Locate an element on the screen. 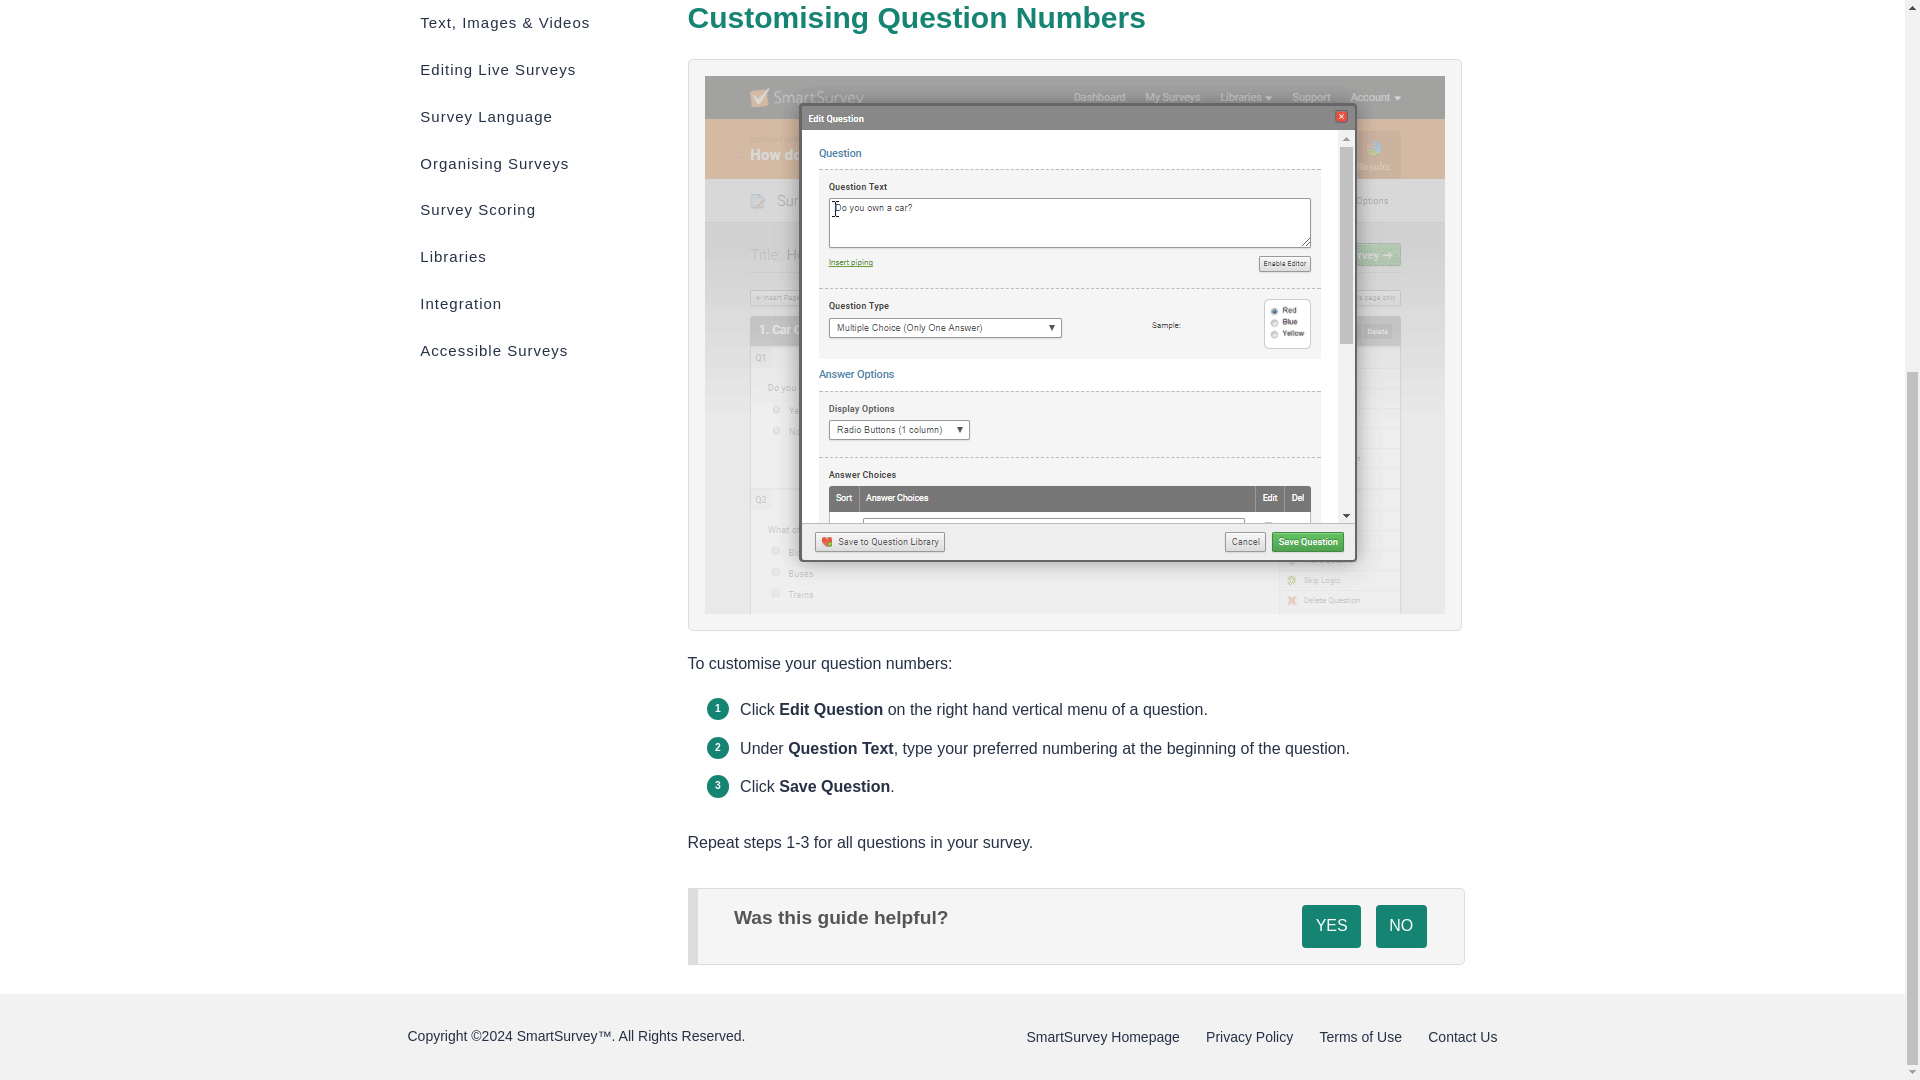 This screenshot has width=1920, height=1080. Integration is located at coordinates (532, 304).